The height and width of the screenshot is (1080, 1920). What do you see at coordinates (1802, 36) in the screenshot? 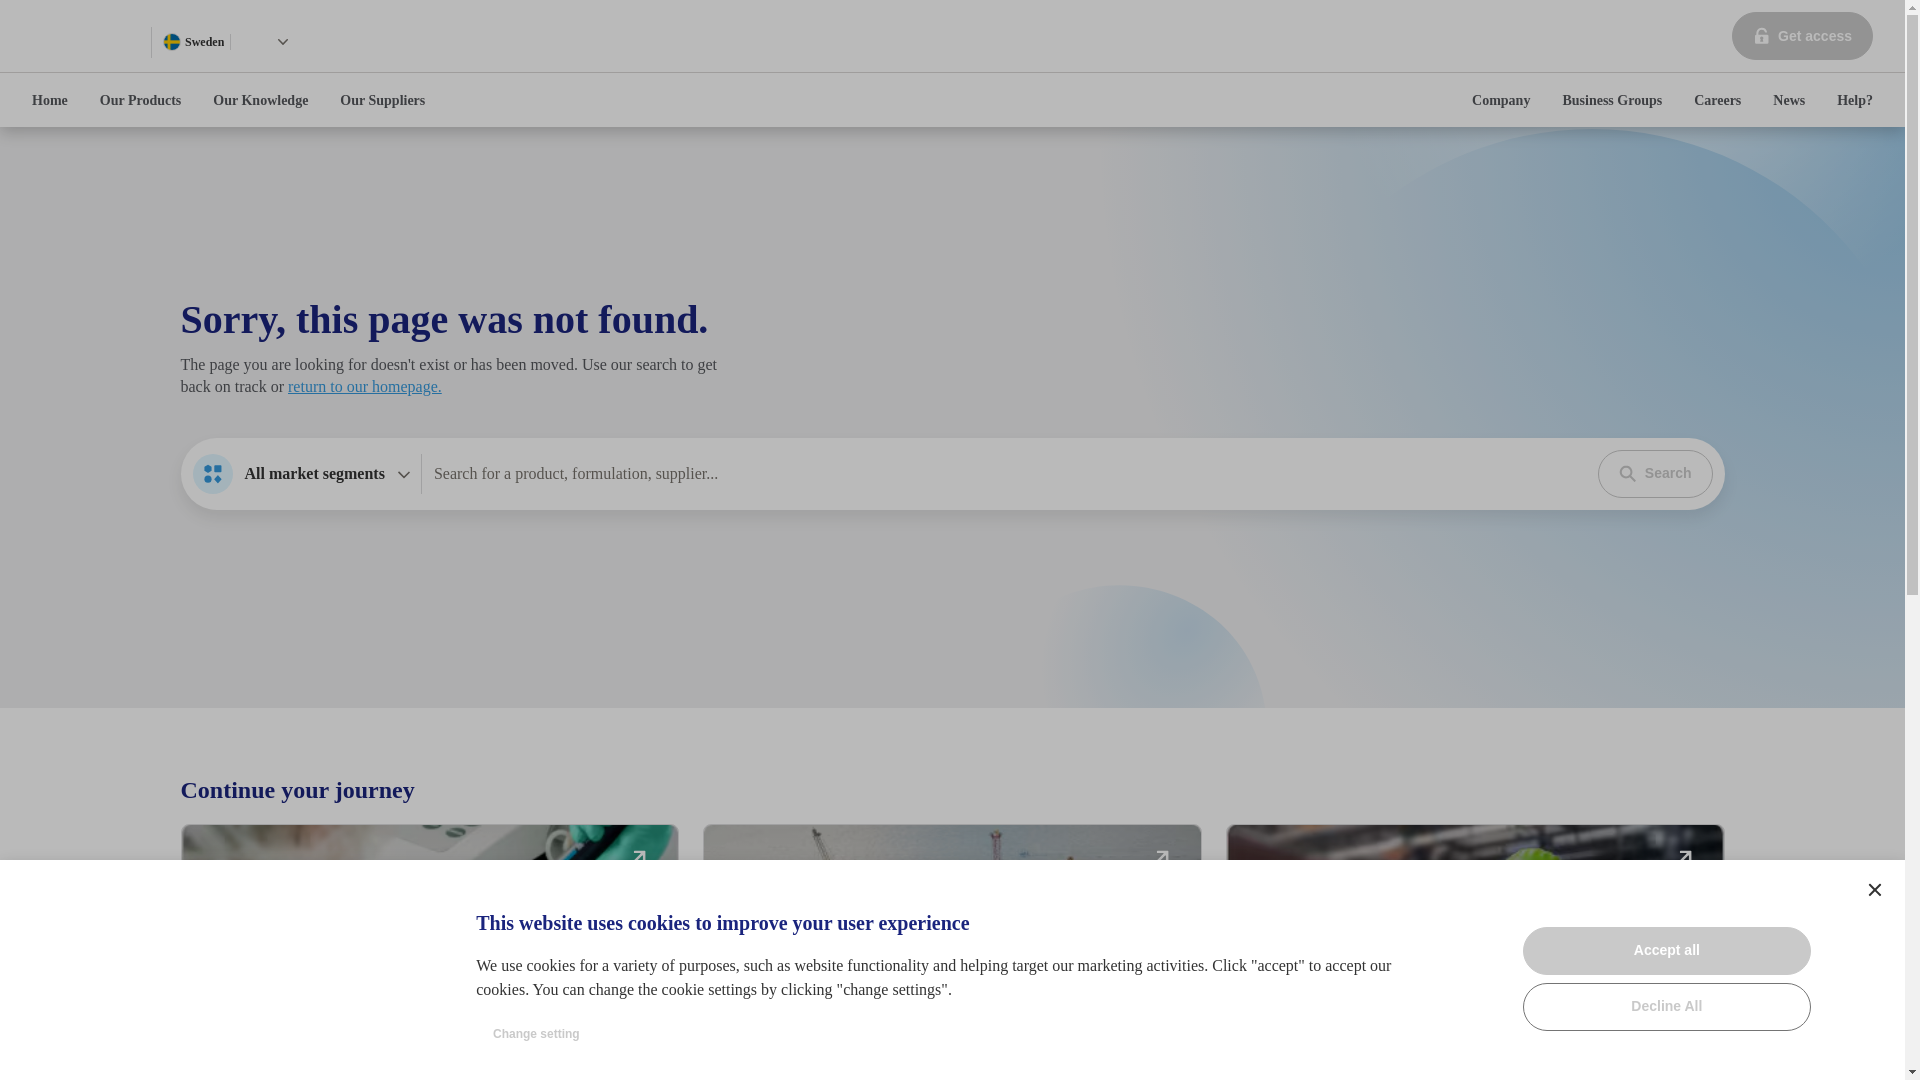
I see `Get access` at bounding box center [1802, 36].